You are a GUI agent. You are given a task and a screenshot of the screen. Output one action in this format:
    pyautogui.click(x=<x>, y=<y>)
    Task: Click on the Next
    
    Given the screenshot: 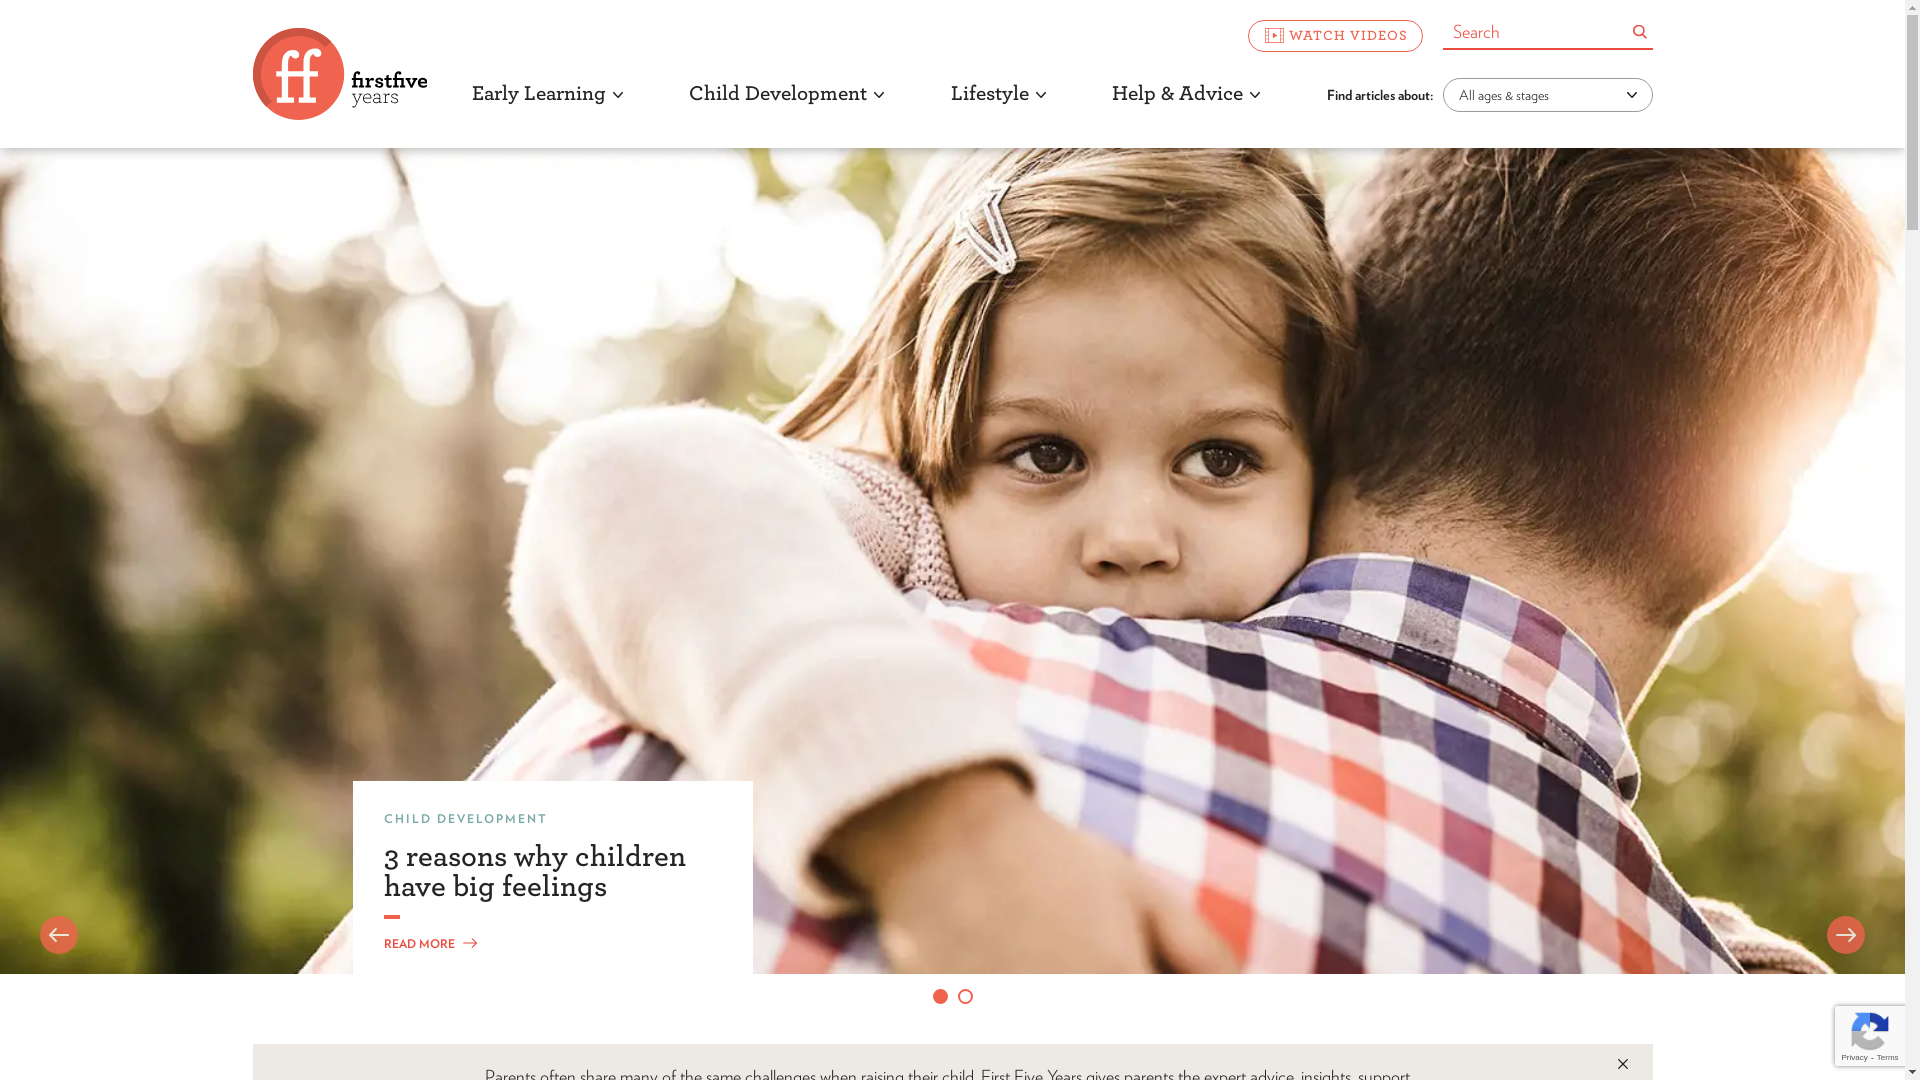 What is the action you would take?
    pyautogui.click(x=1846, y=935)
    